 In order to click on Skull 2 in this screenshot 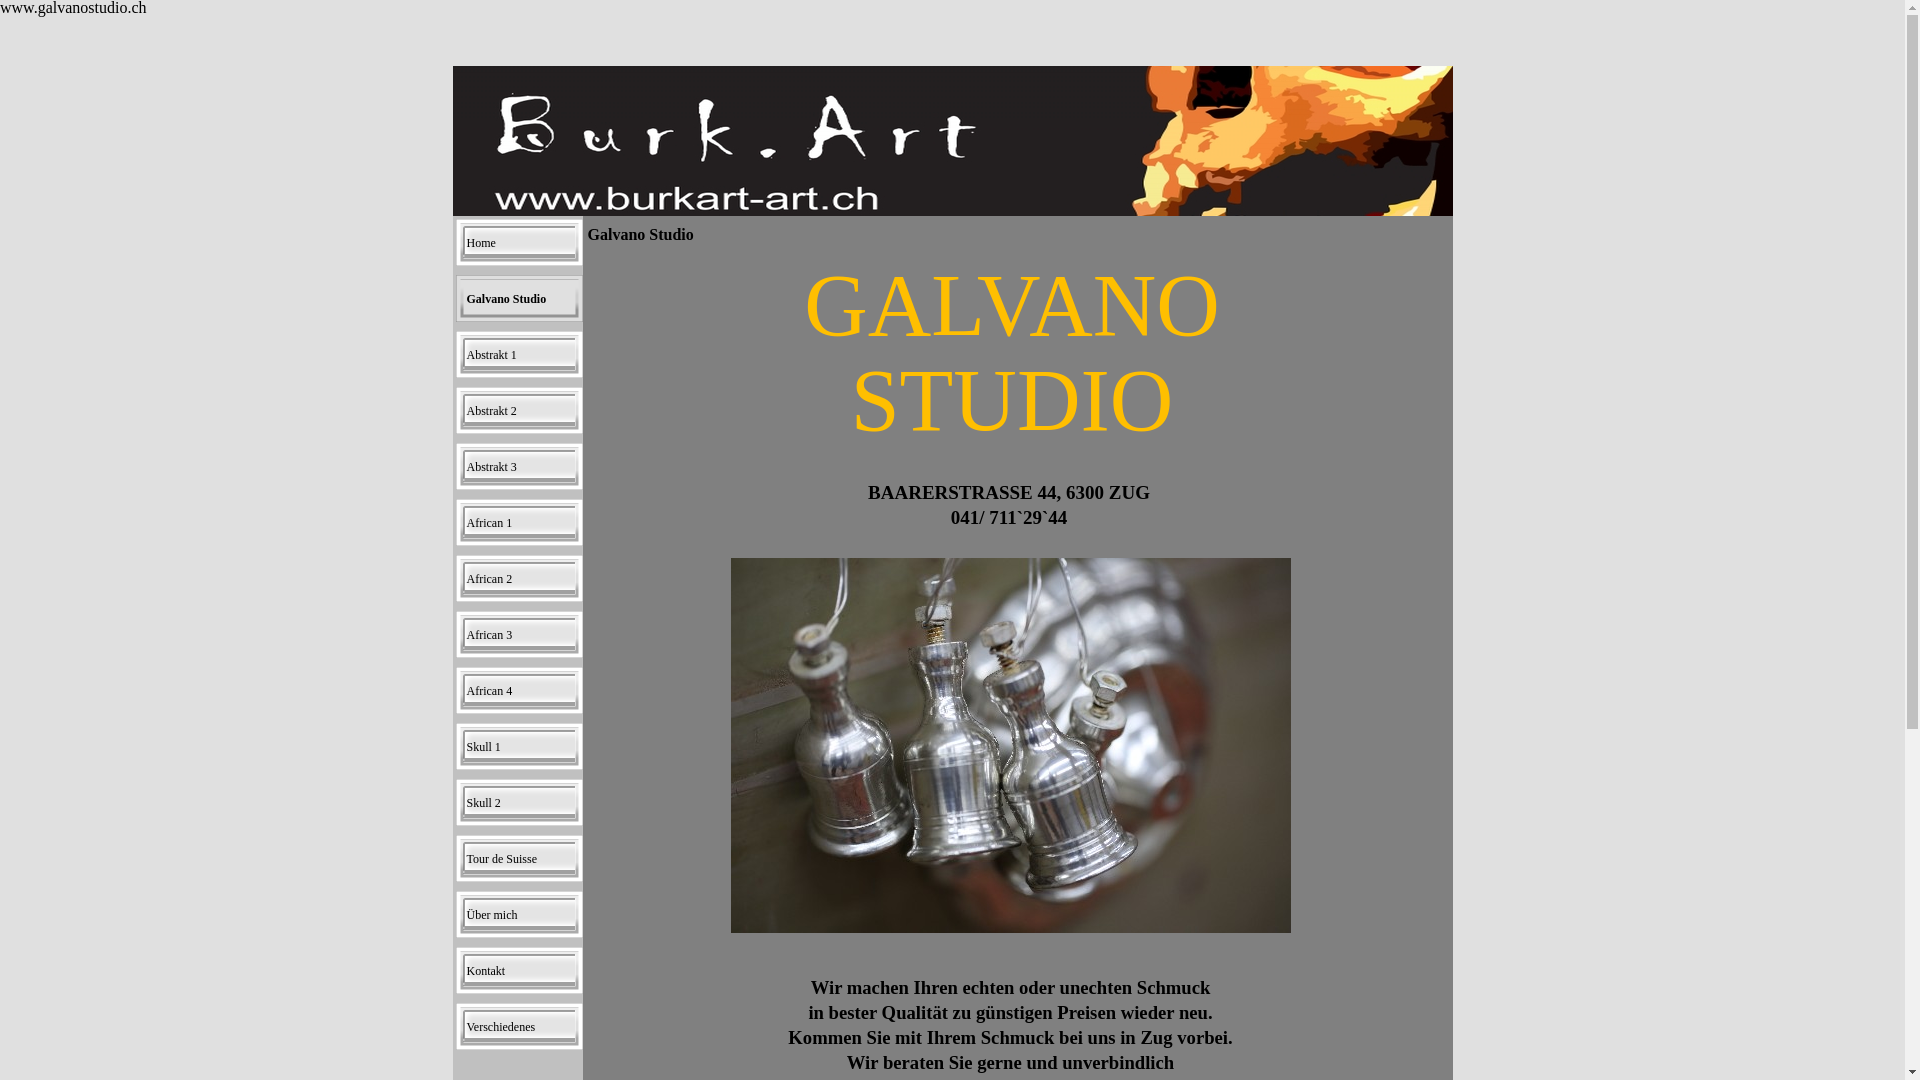, I will do `click(520, 803)`.